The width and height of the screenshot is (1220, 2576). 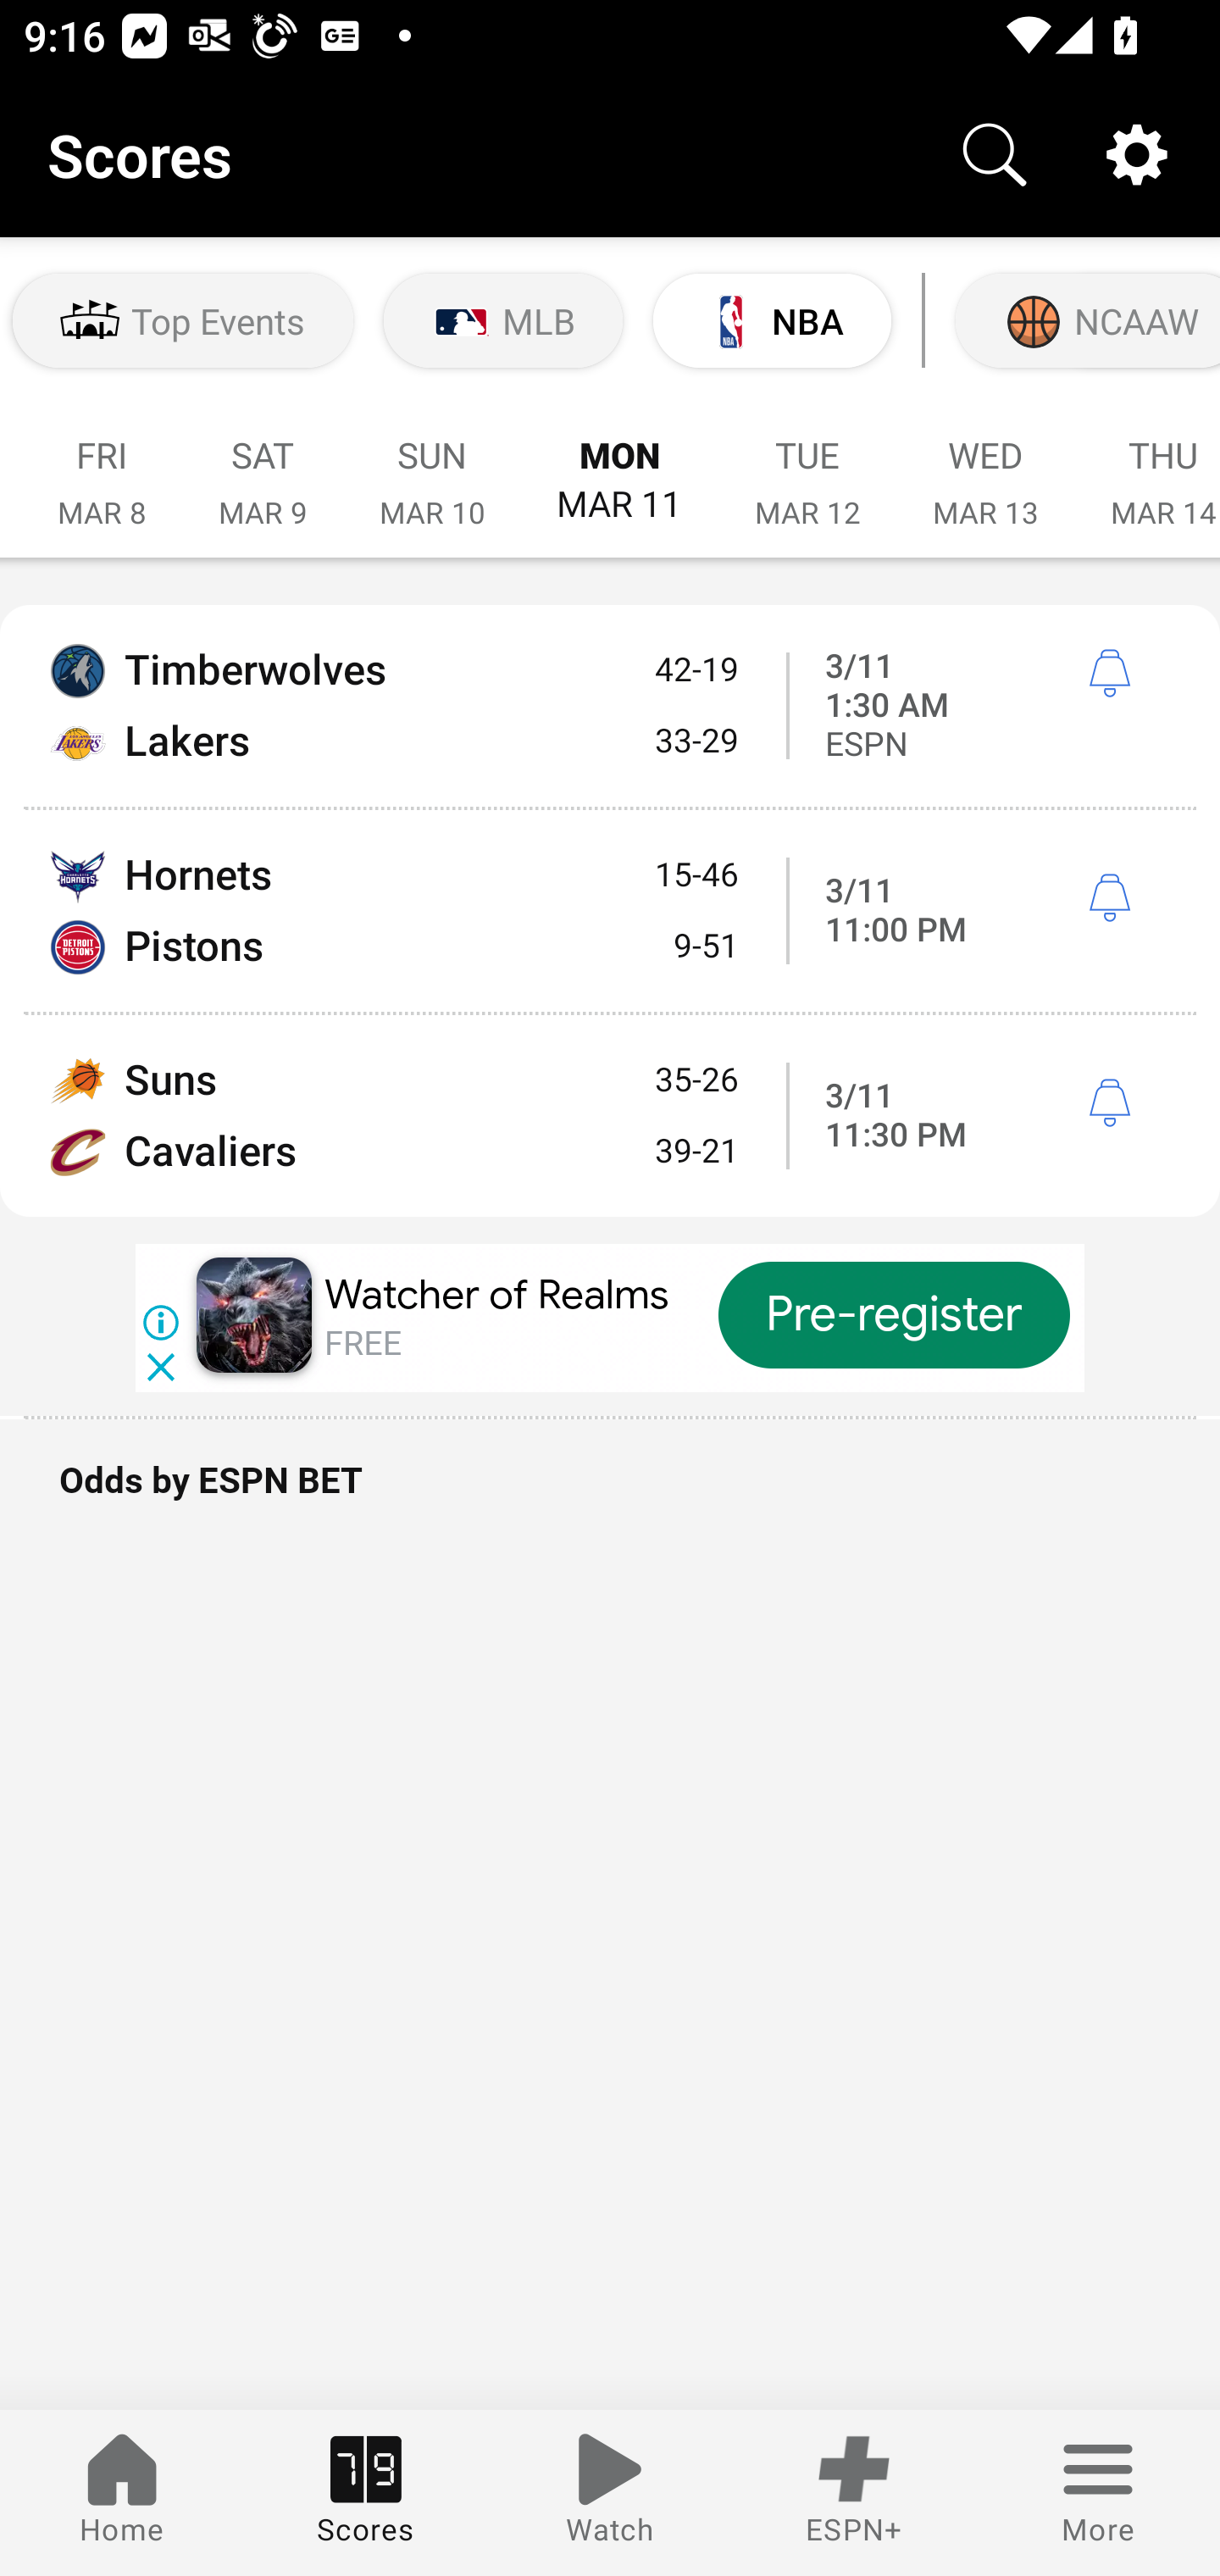 What do you see at coordinates (101, 466) in the screenshot?
I see `FRI MAR 8` at bounding box center [101, 466].